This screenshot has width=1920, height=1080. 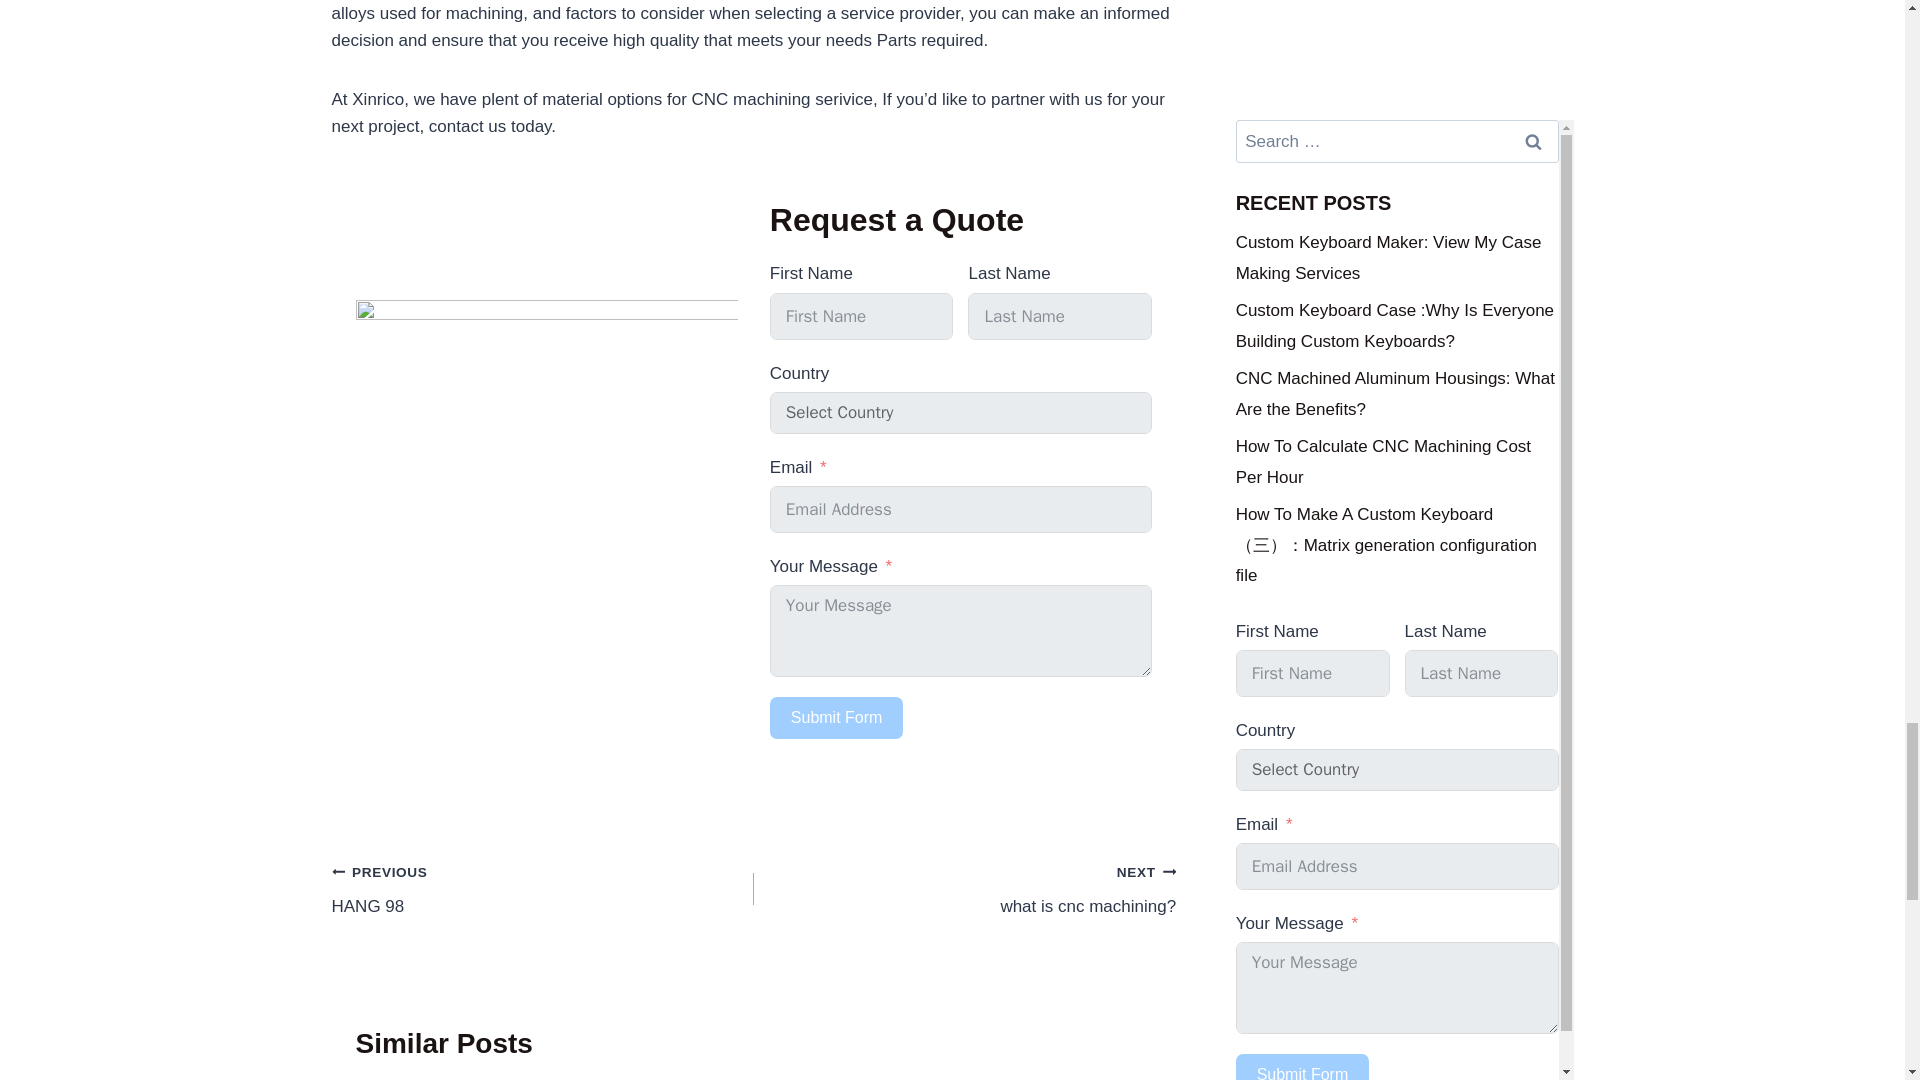 I want to click on Submit Form, so click(x=543, y=889).